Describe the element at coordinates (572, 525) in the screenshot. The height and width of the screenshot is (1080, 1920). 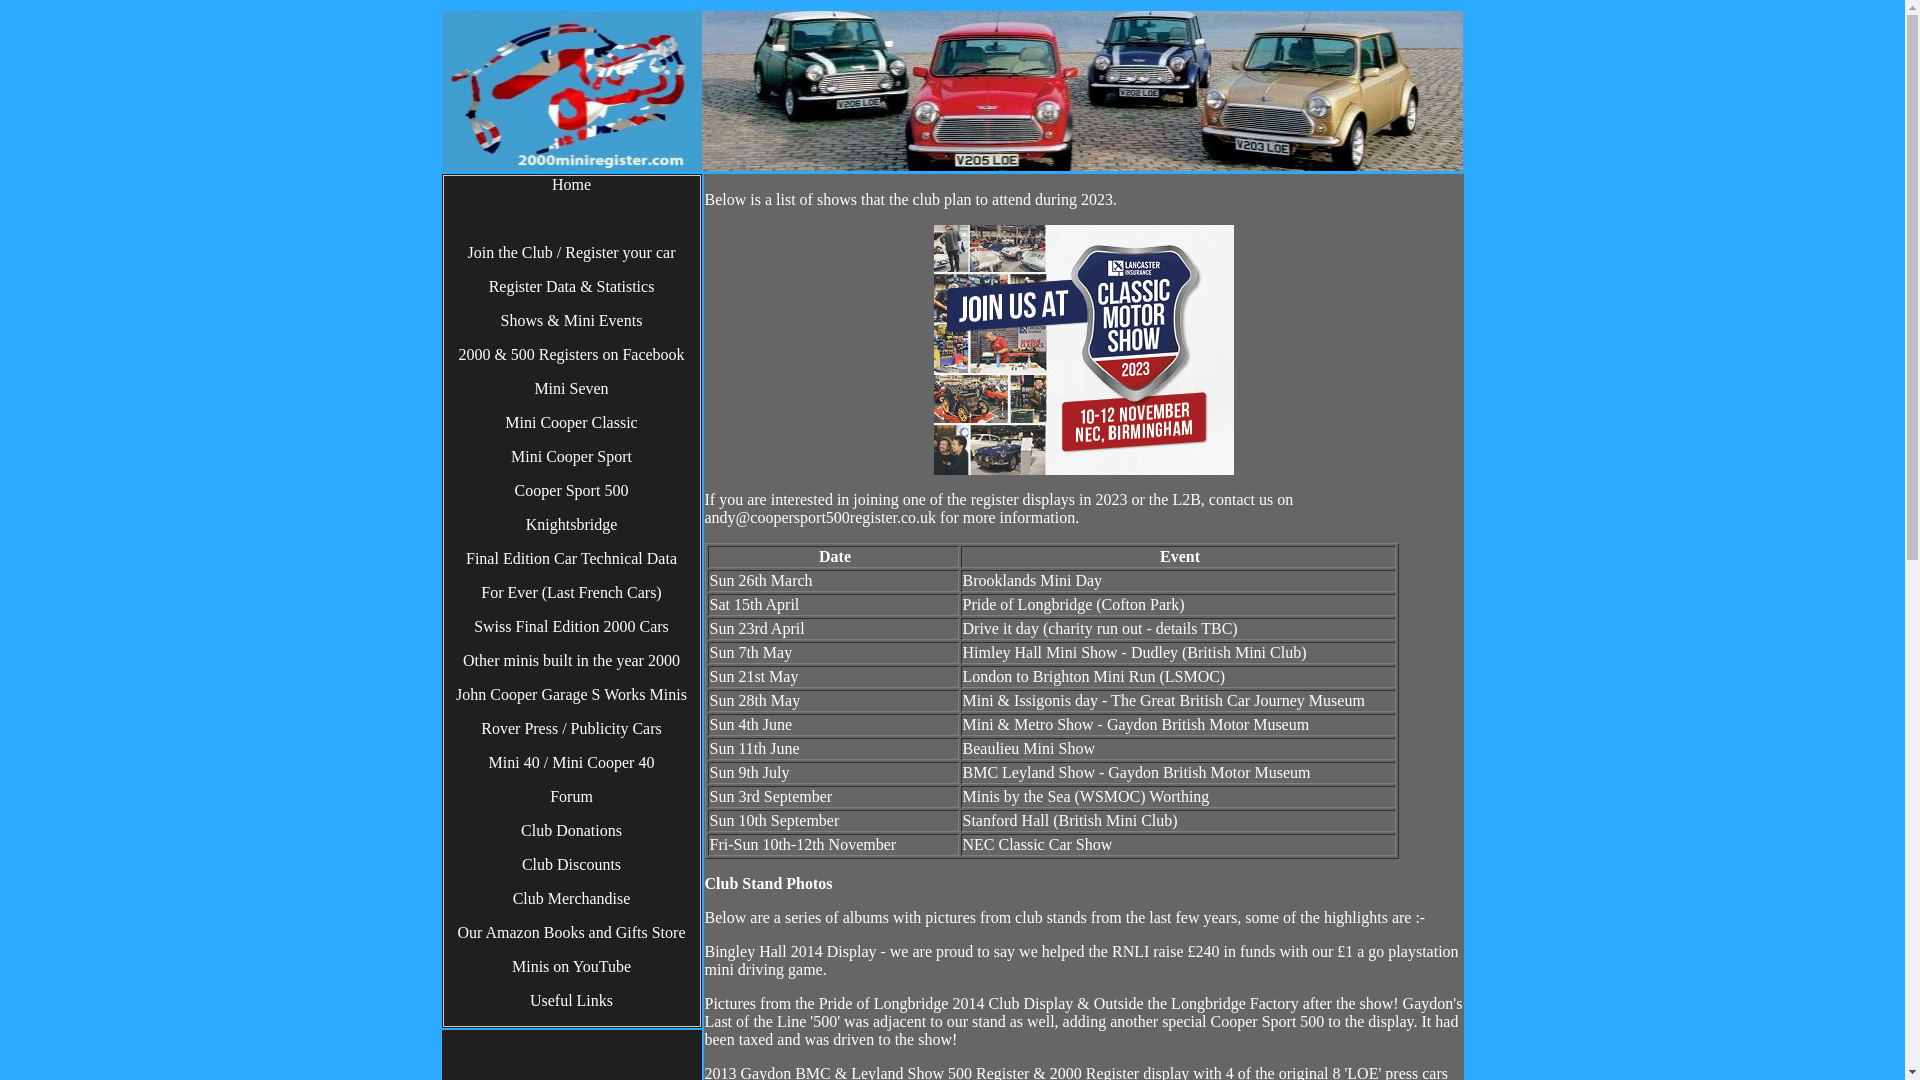
I see `Knightsbridge` at that location.